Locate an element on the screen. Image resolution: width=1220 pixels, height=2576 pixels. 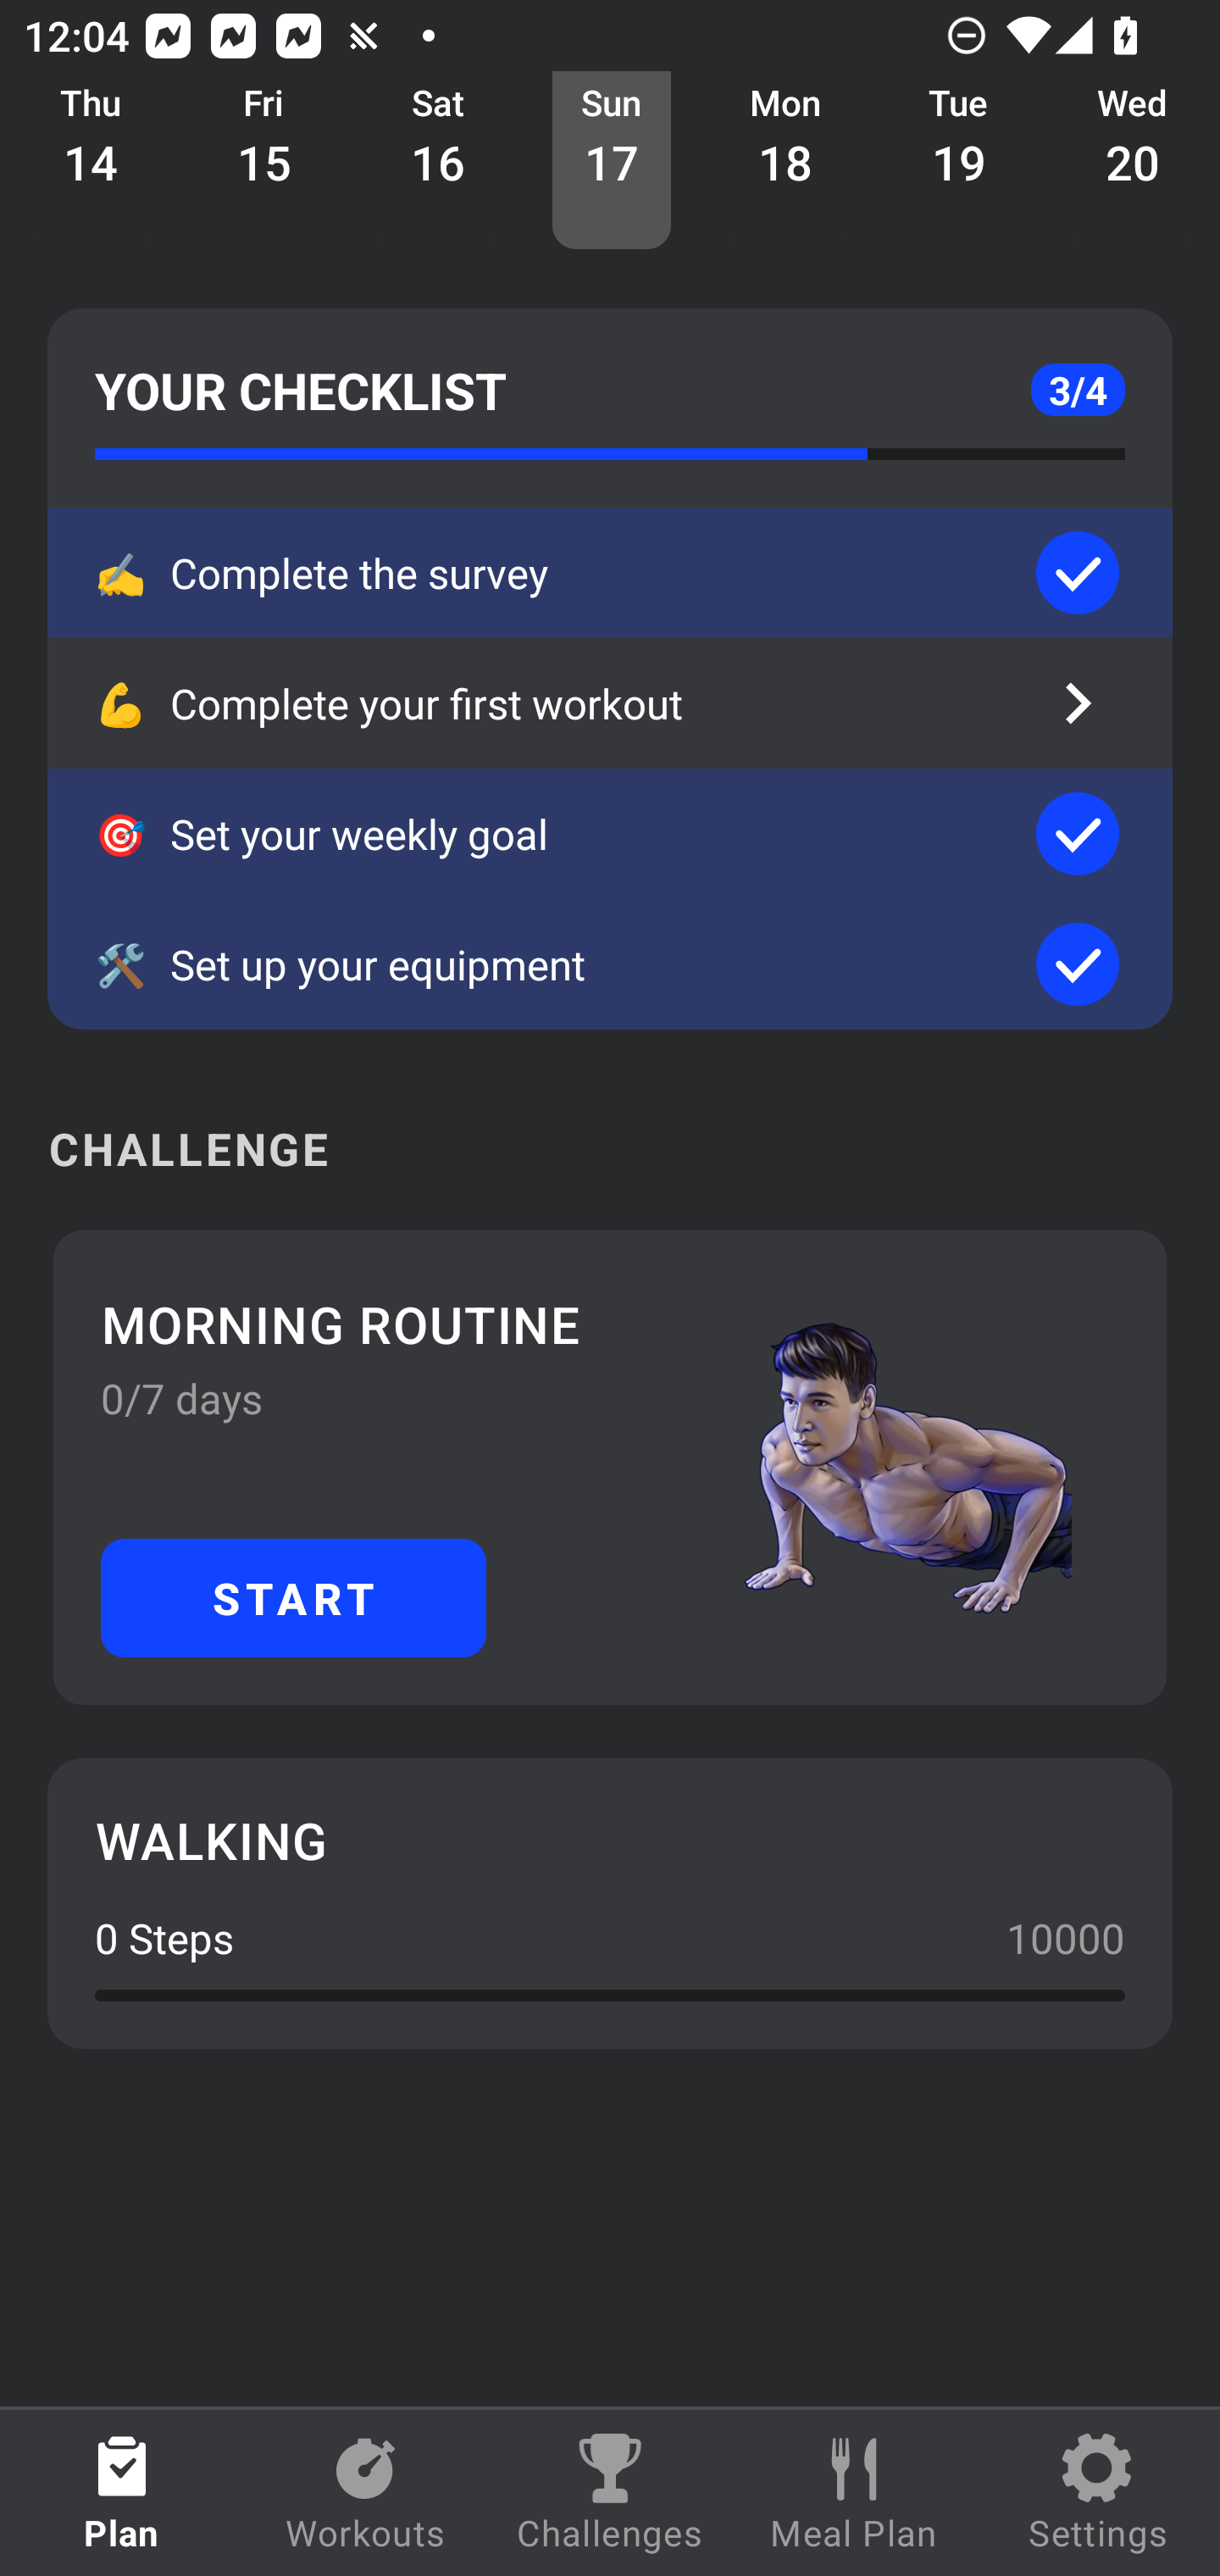
Sun 17 is located at coordinates (612, 161).